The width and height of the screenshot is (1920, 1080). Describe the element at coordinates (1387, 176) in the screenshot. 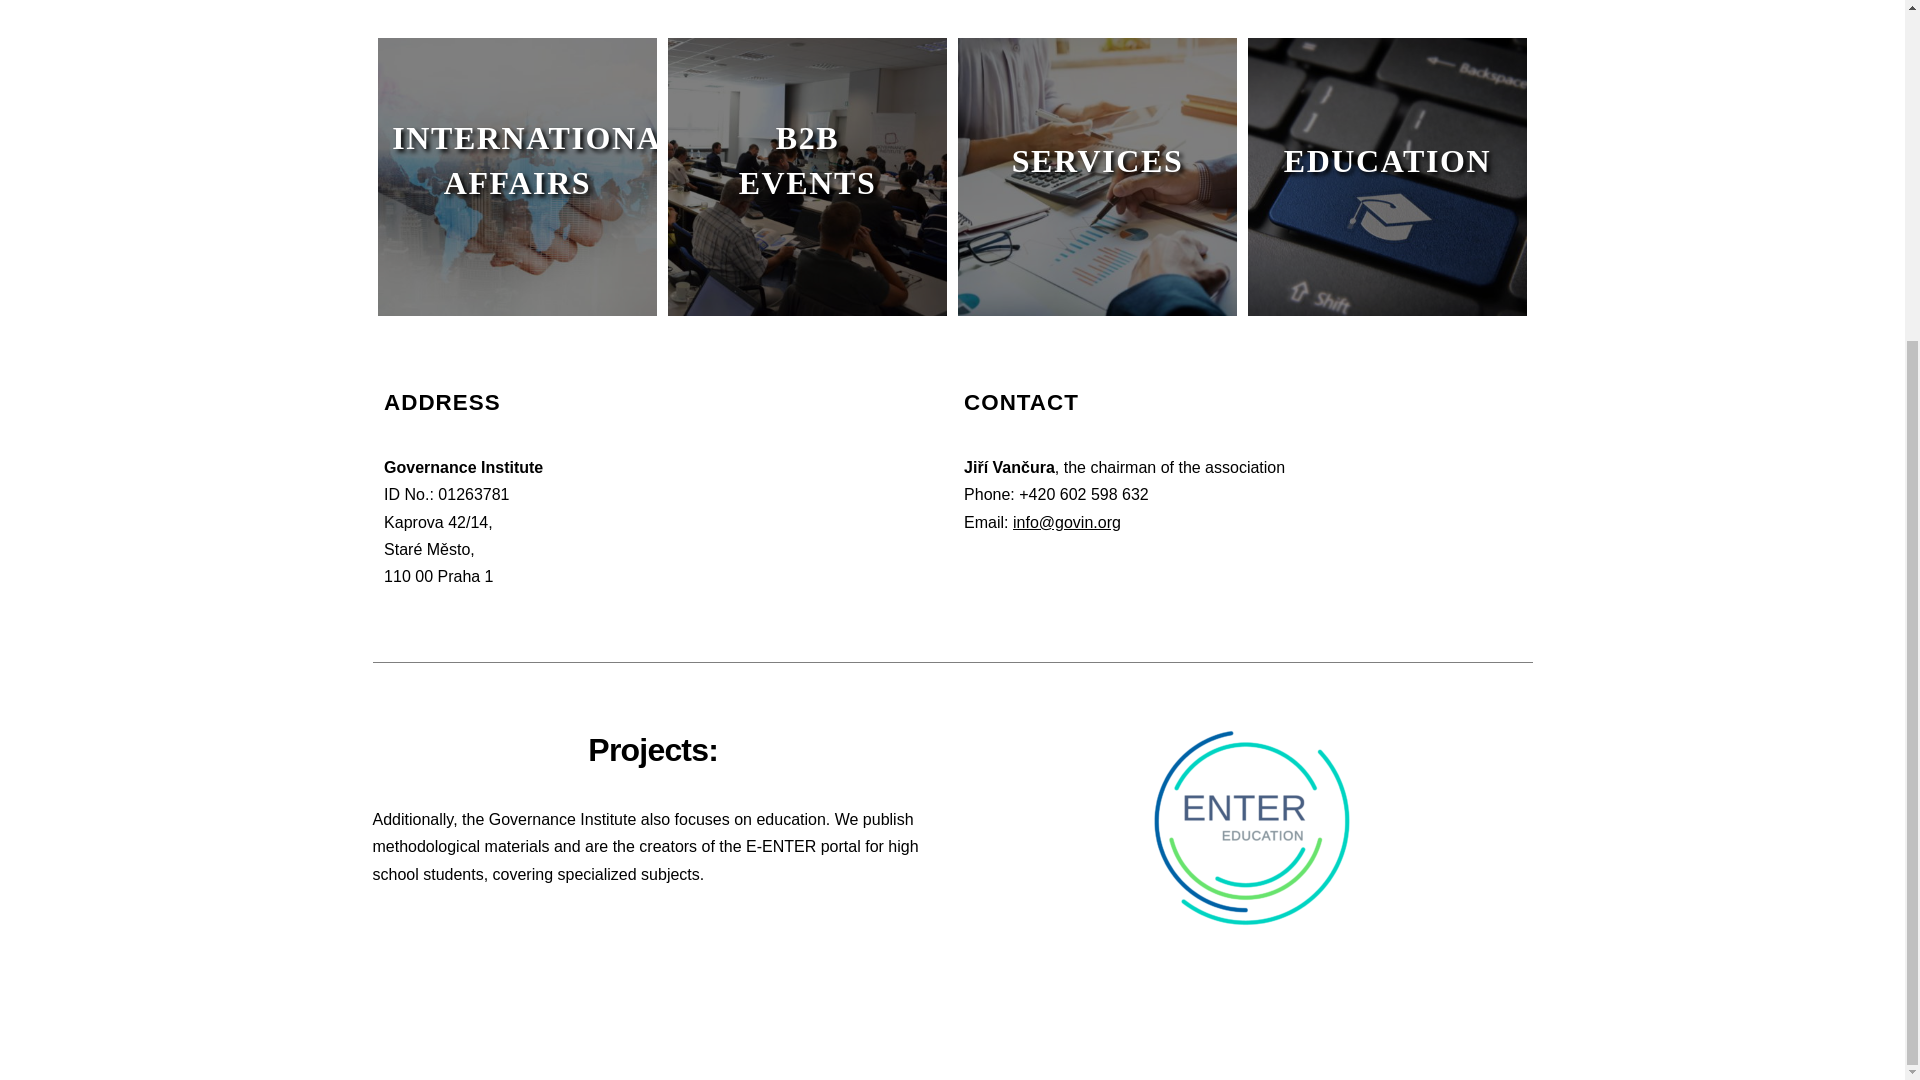

I see `Education` at that location.